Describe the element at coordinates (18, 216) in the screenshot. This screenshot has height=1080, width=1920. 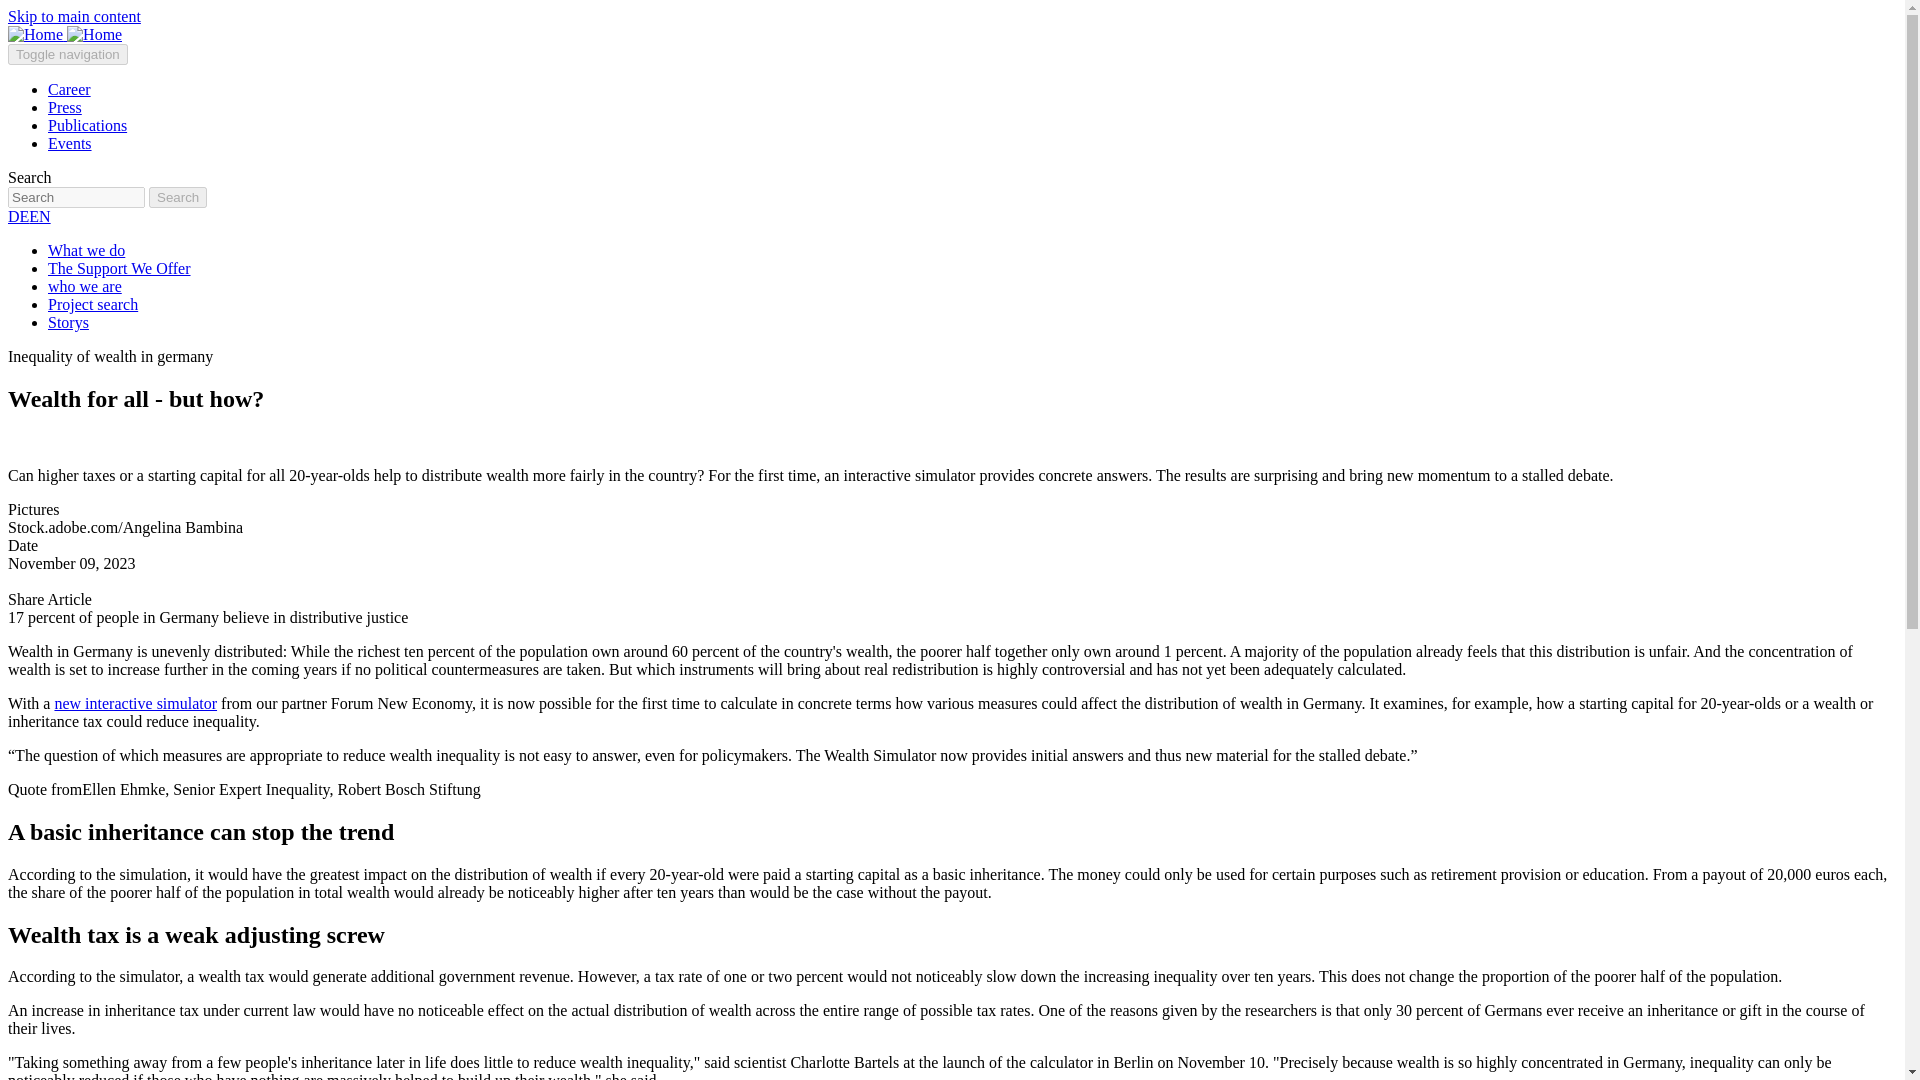
I see `DE` at that location.